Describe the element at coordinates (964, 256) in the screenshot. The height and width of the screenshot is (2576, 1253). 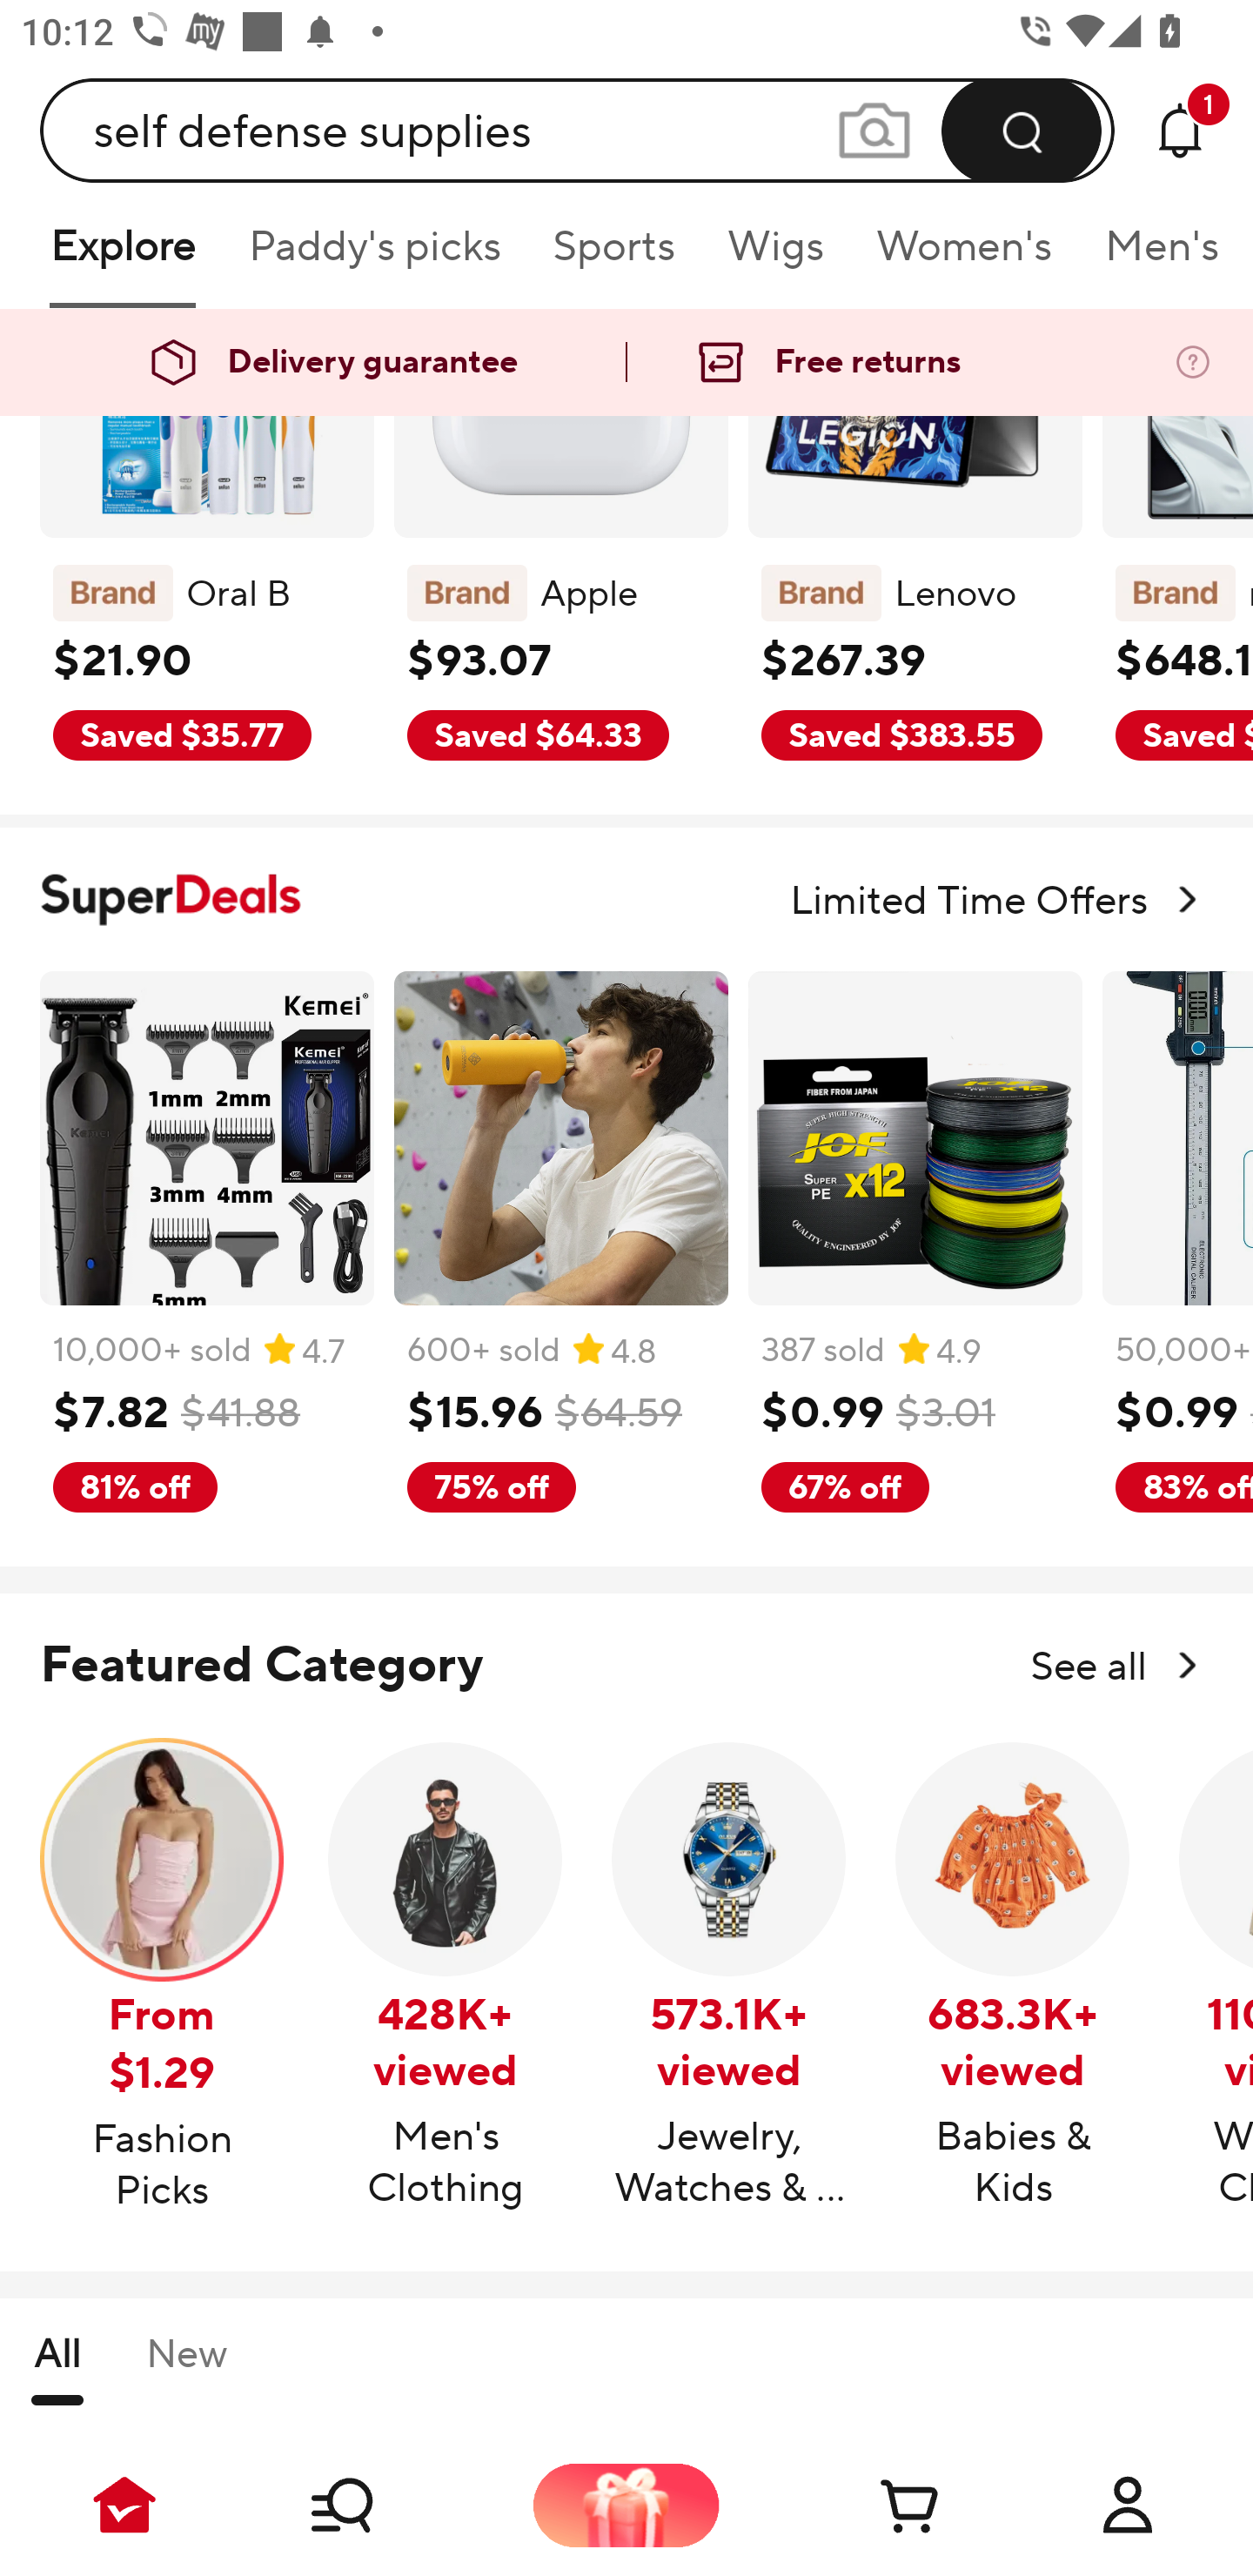
I see `Women's` at that location.